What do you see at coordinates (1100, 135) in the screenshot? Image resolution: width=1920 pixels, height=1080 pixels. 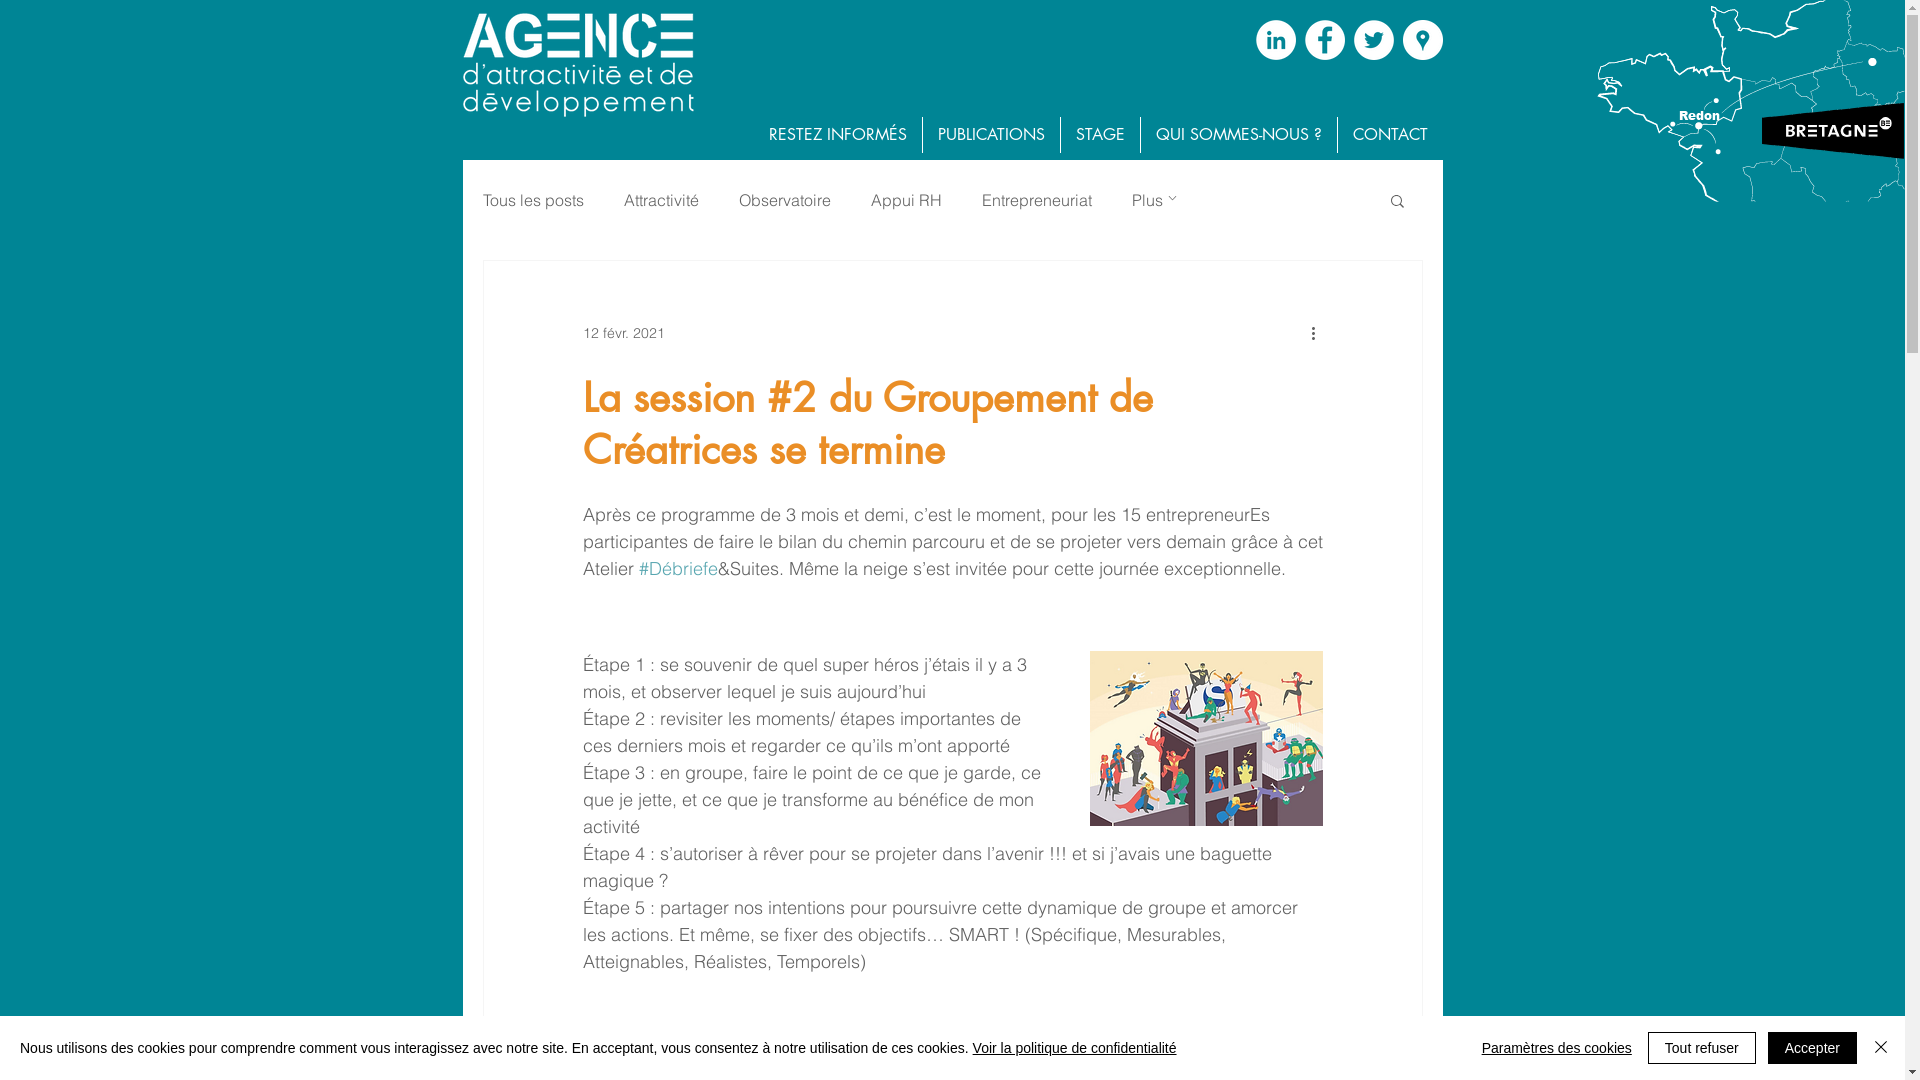 I see `STAGE` at bounding box center [1100, 135].